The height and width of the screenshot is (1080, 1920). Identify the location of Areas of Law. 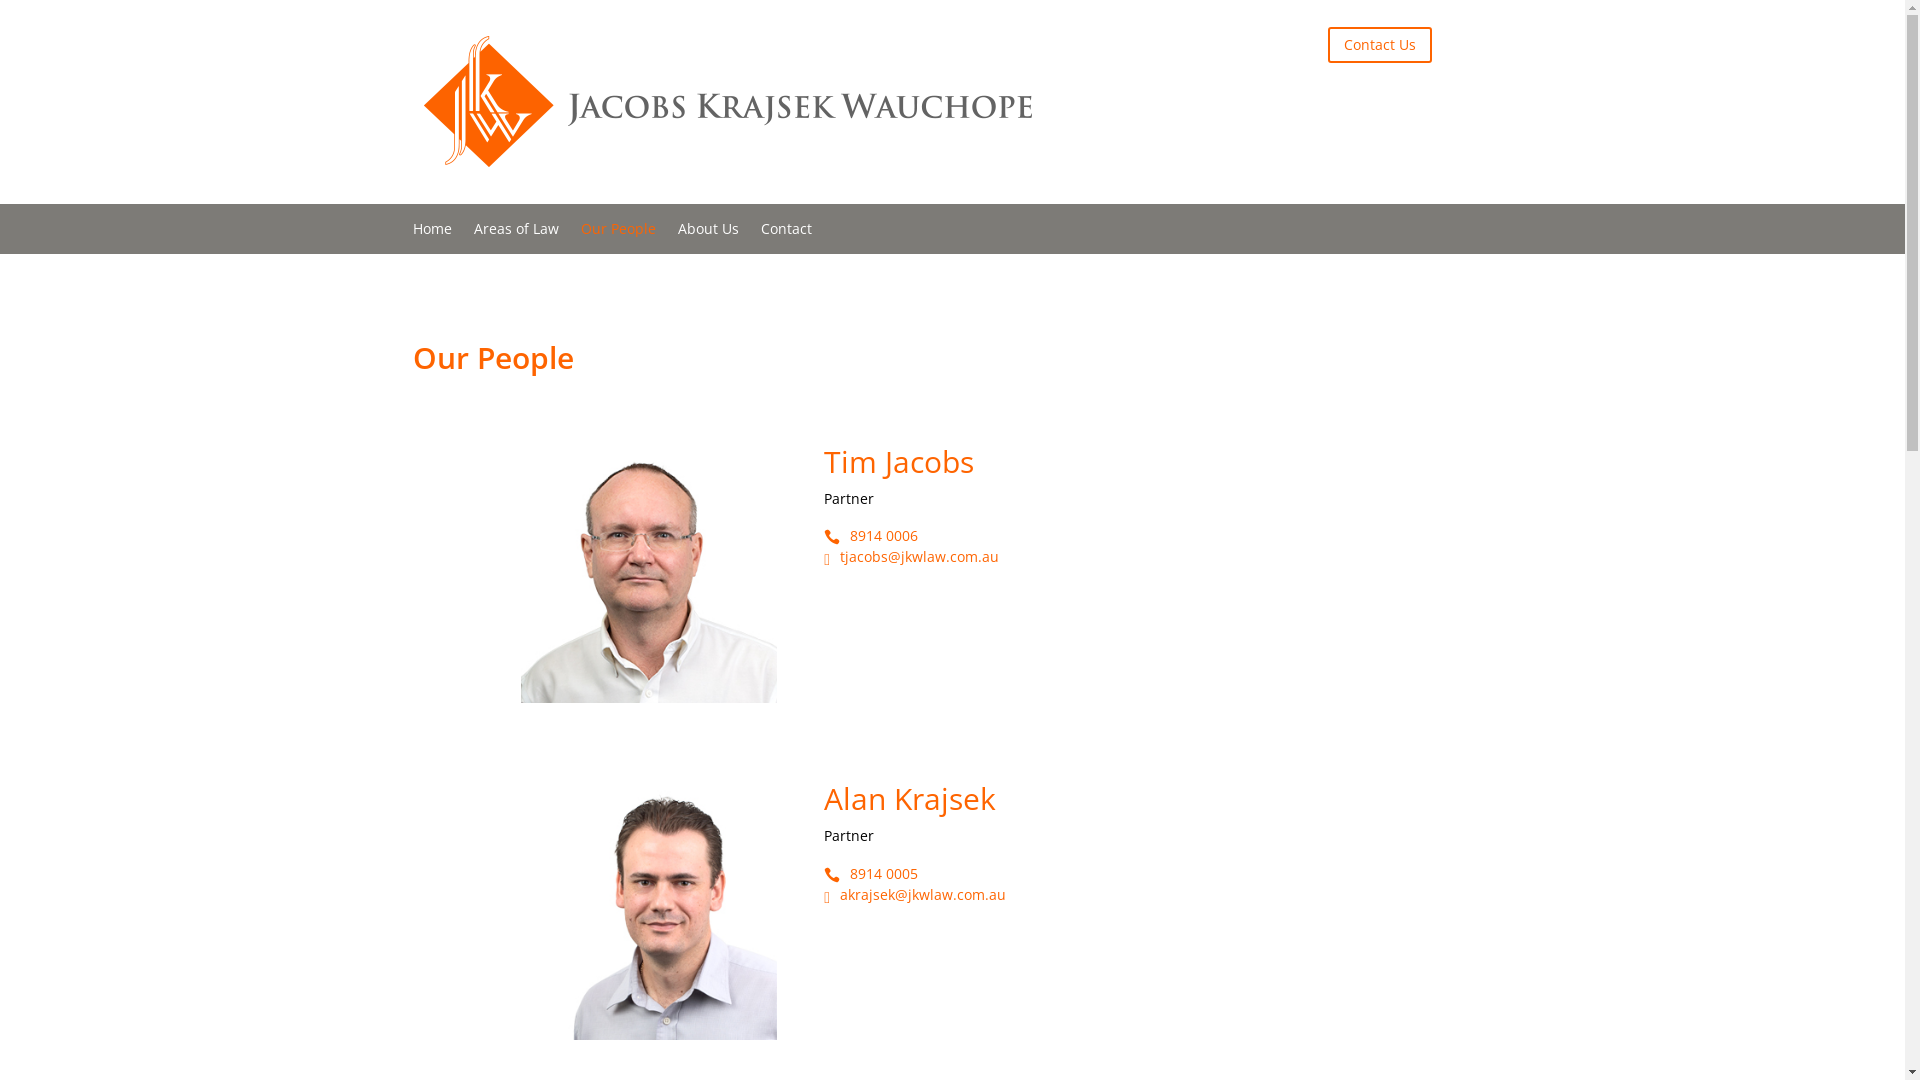
(516, 233).